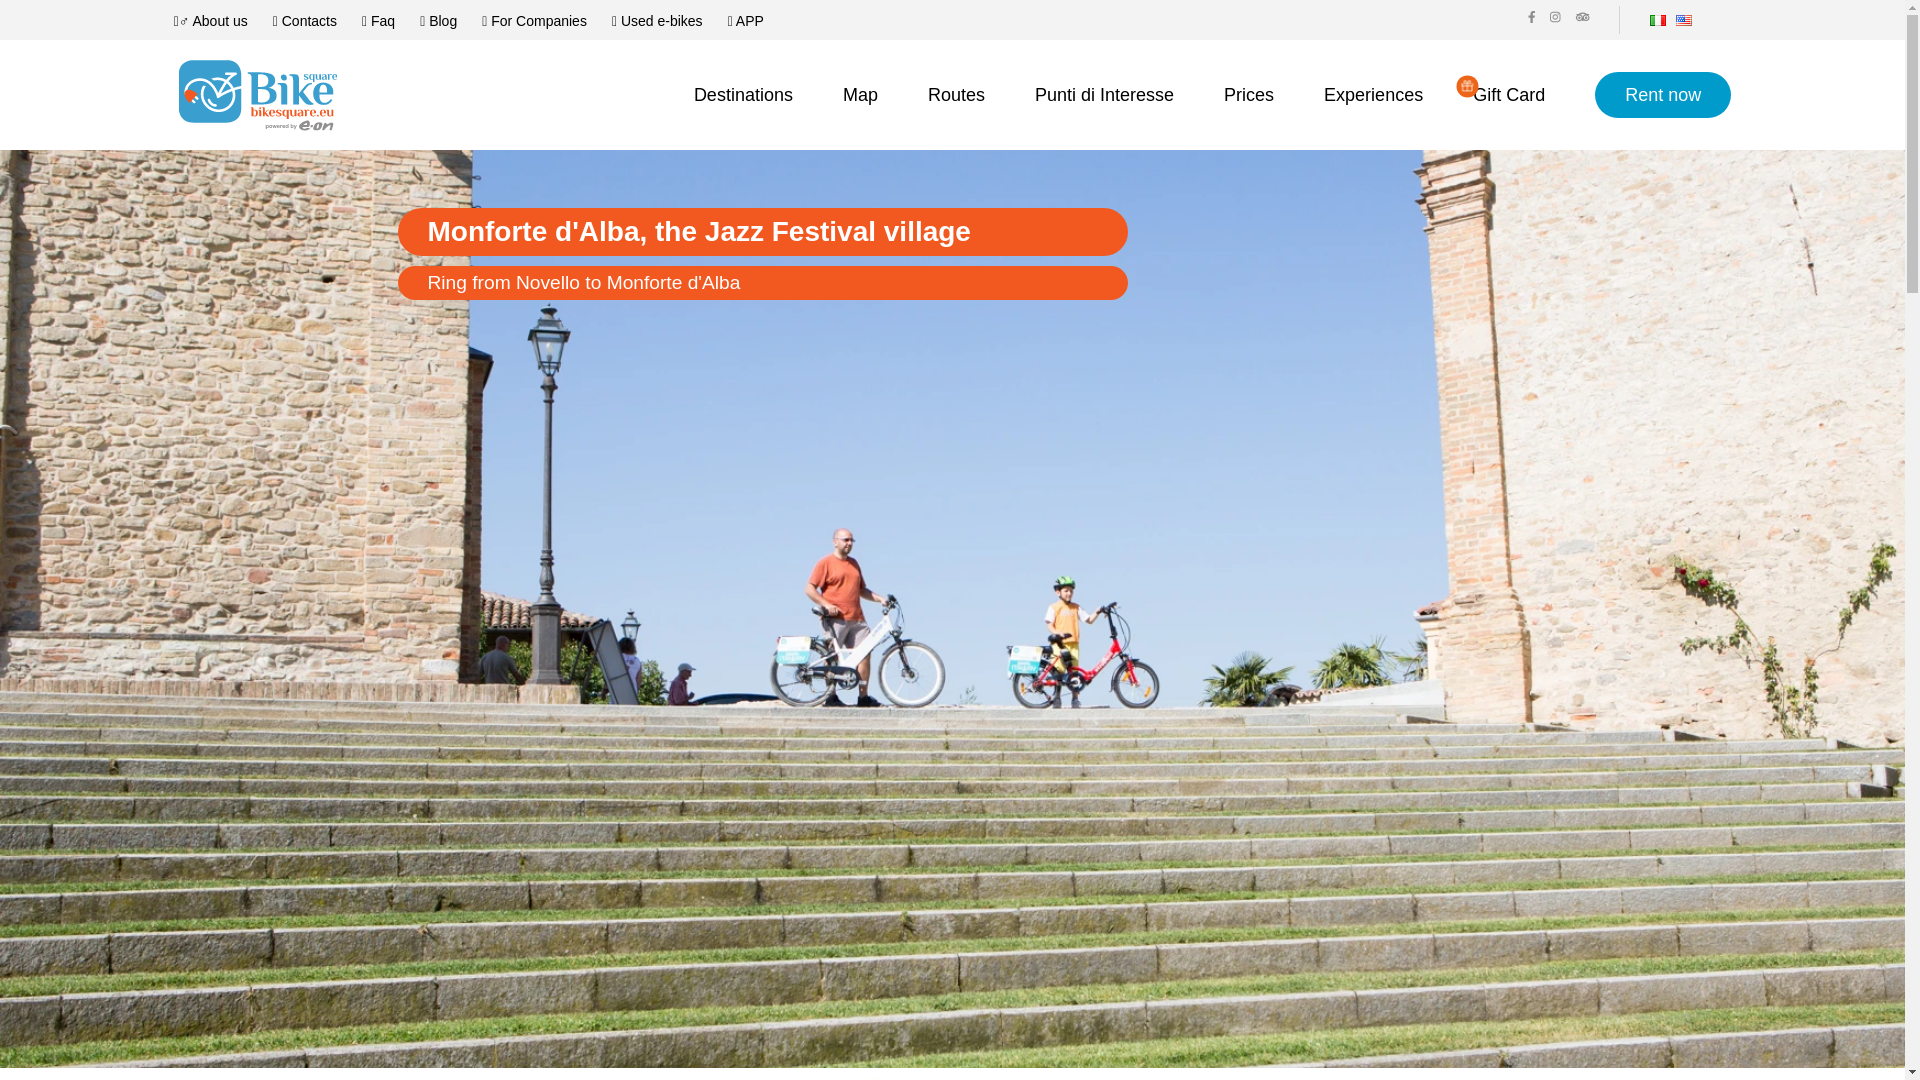 The width and height of the screenshot is (1920, 1080). I want to click on Experiences, so click(1373, 96).